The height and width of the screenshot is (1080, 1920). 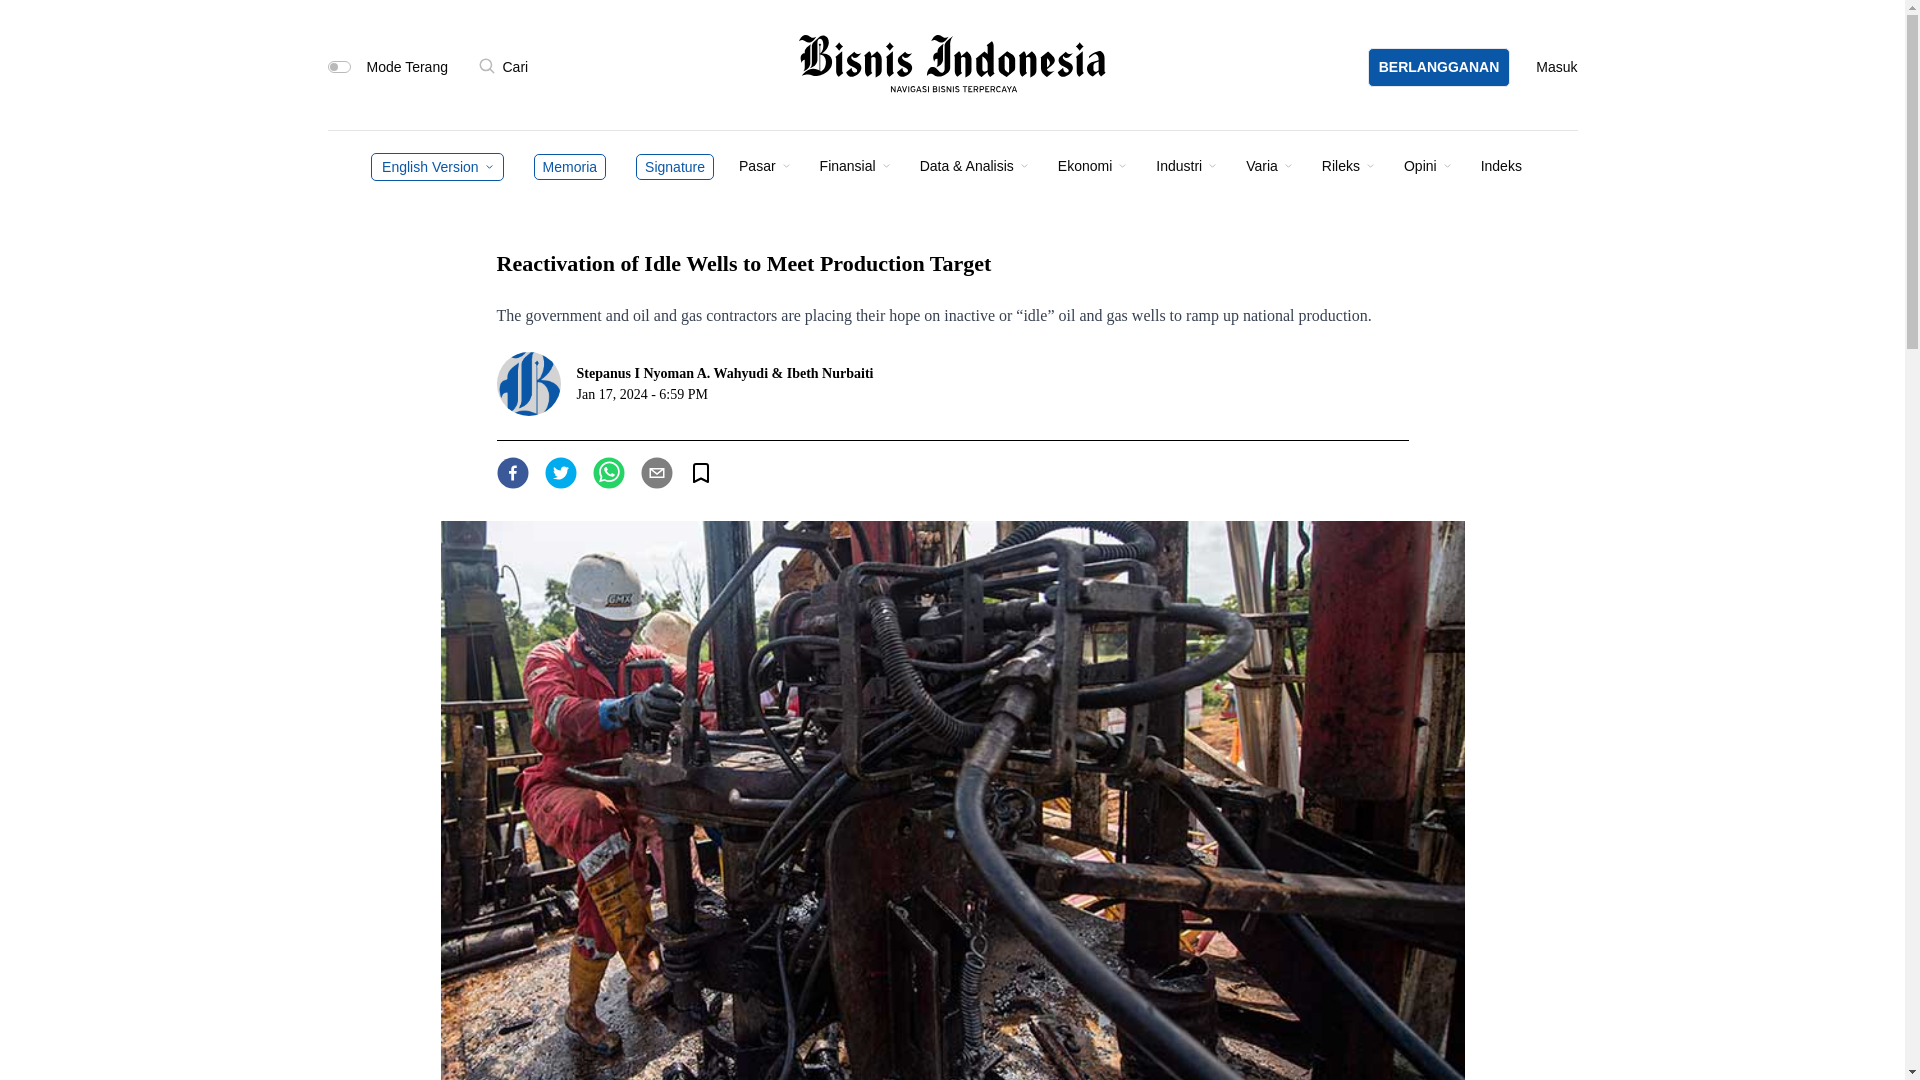 I want to click on Industri, so click(x=1178, y=165).